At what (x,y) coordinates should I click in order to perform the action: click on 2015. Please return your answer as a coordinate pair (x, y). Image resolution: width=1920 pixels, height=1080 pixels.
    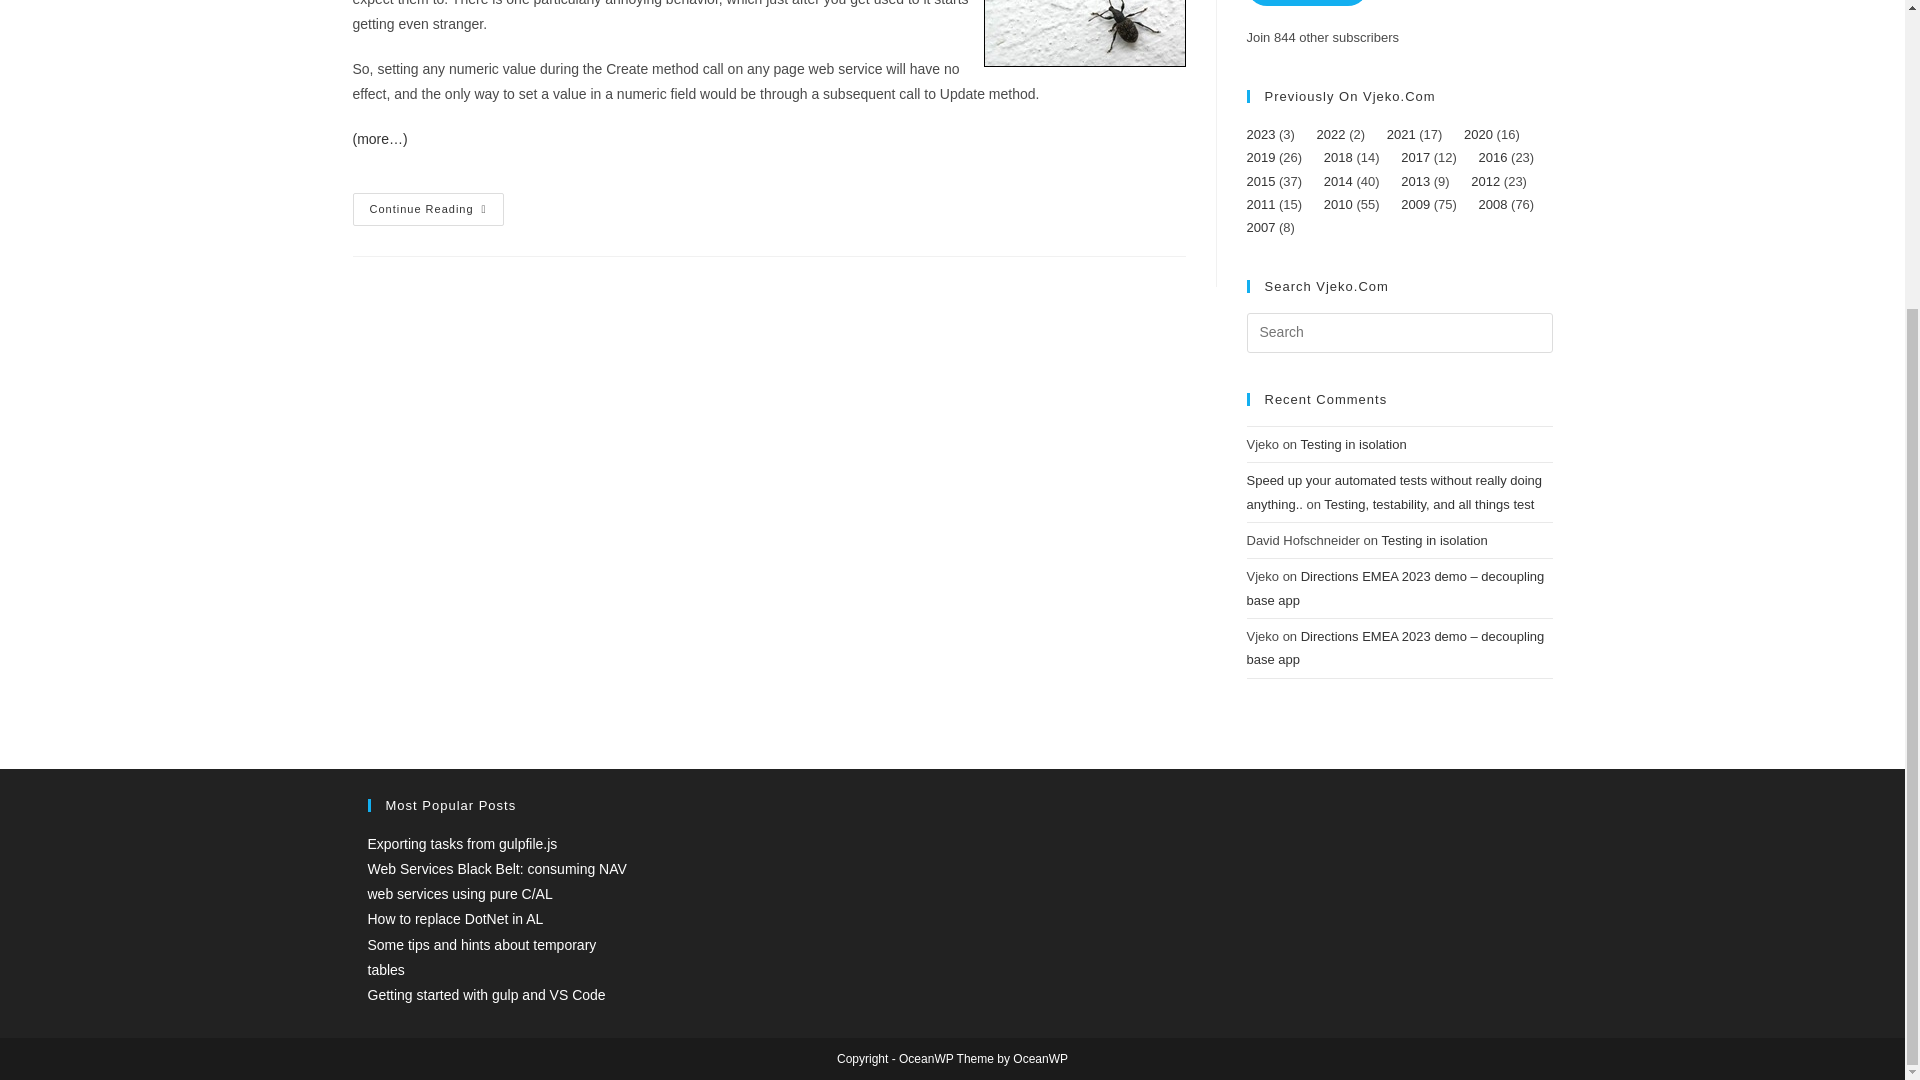
    Looking at the image, I should click on (1260, 181).